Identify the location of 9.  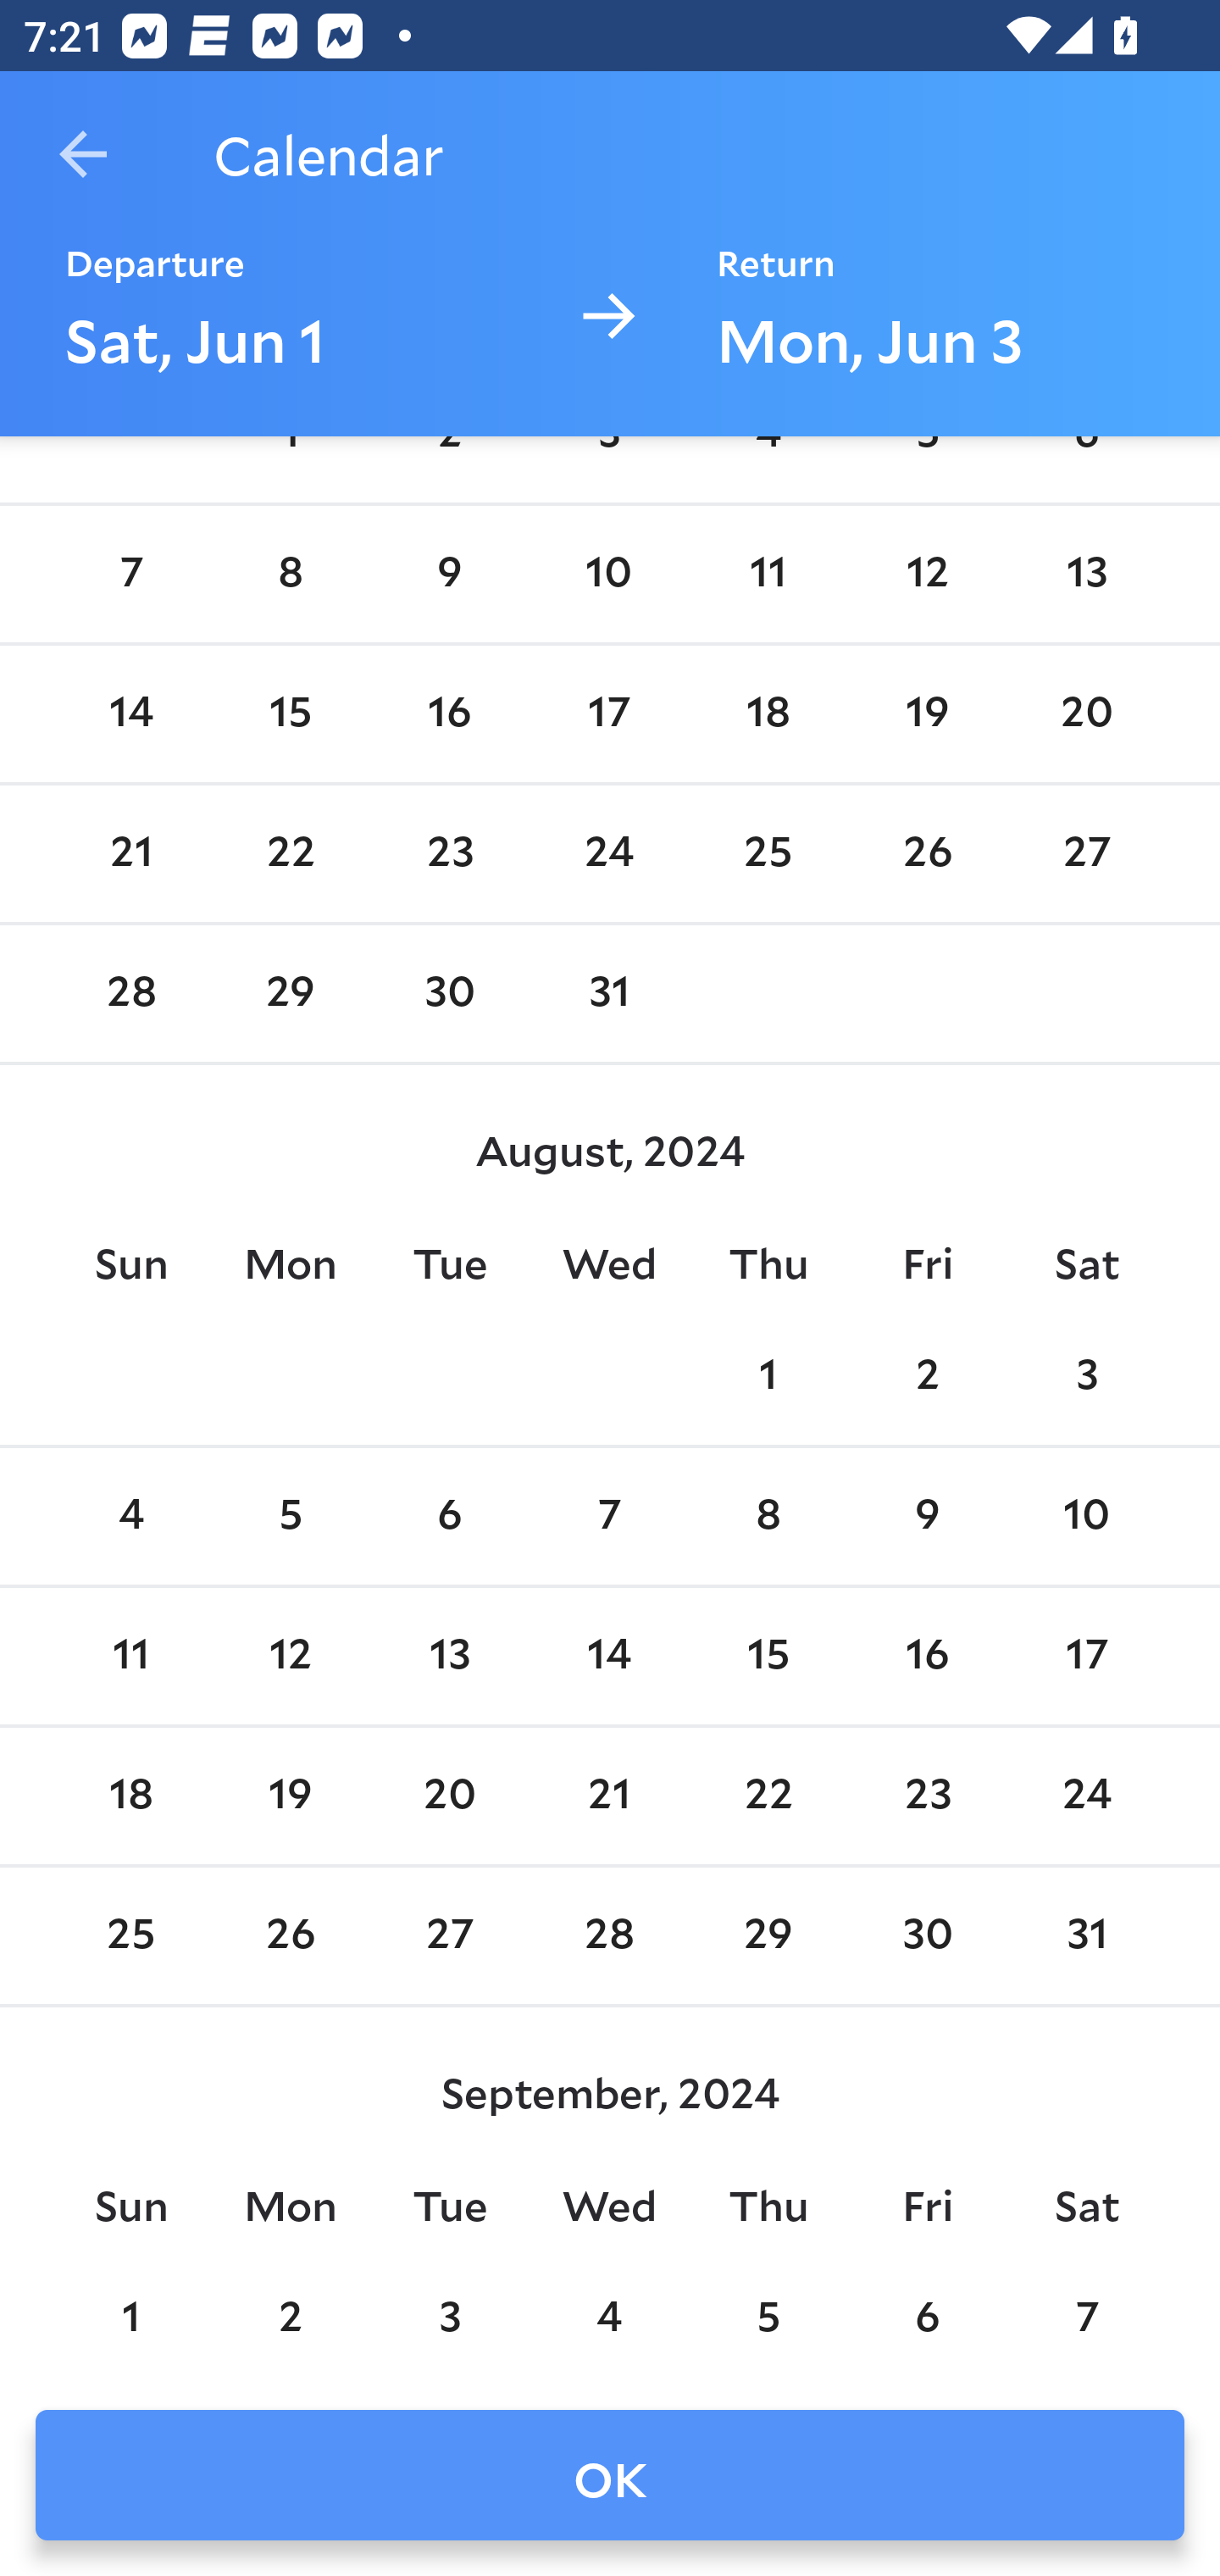
(927, 1517).